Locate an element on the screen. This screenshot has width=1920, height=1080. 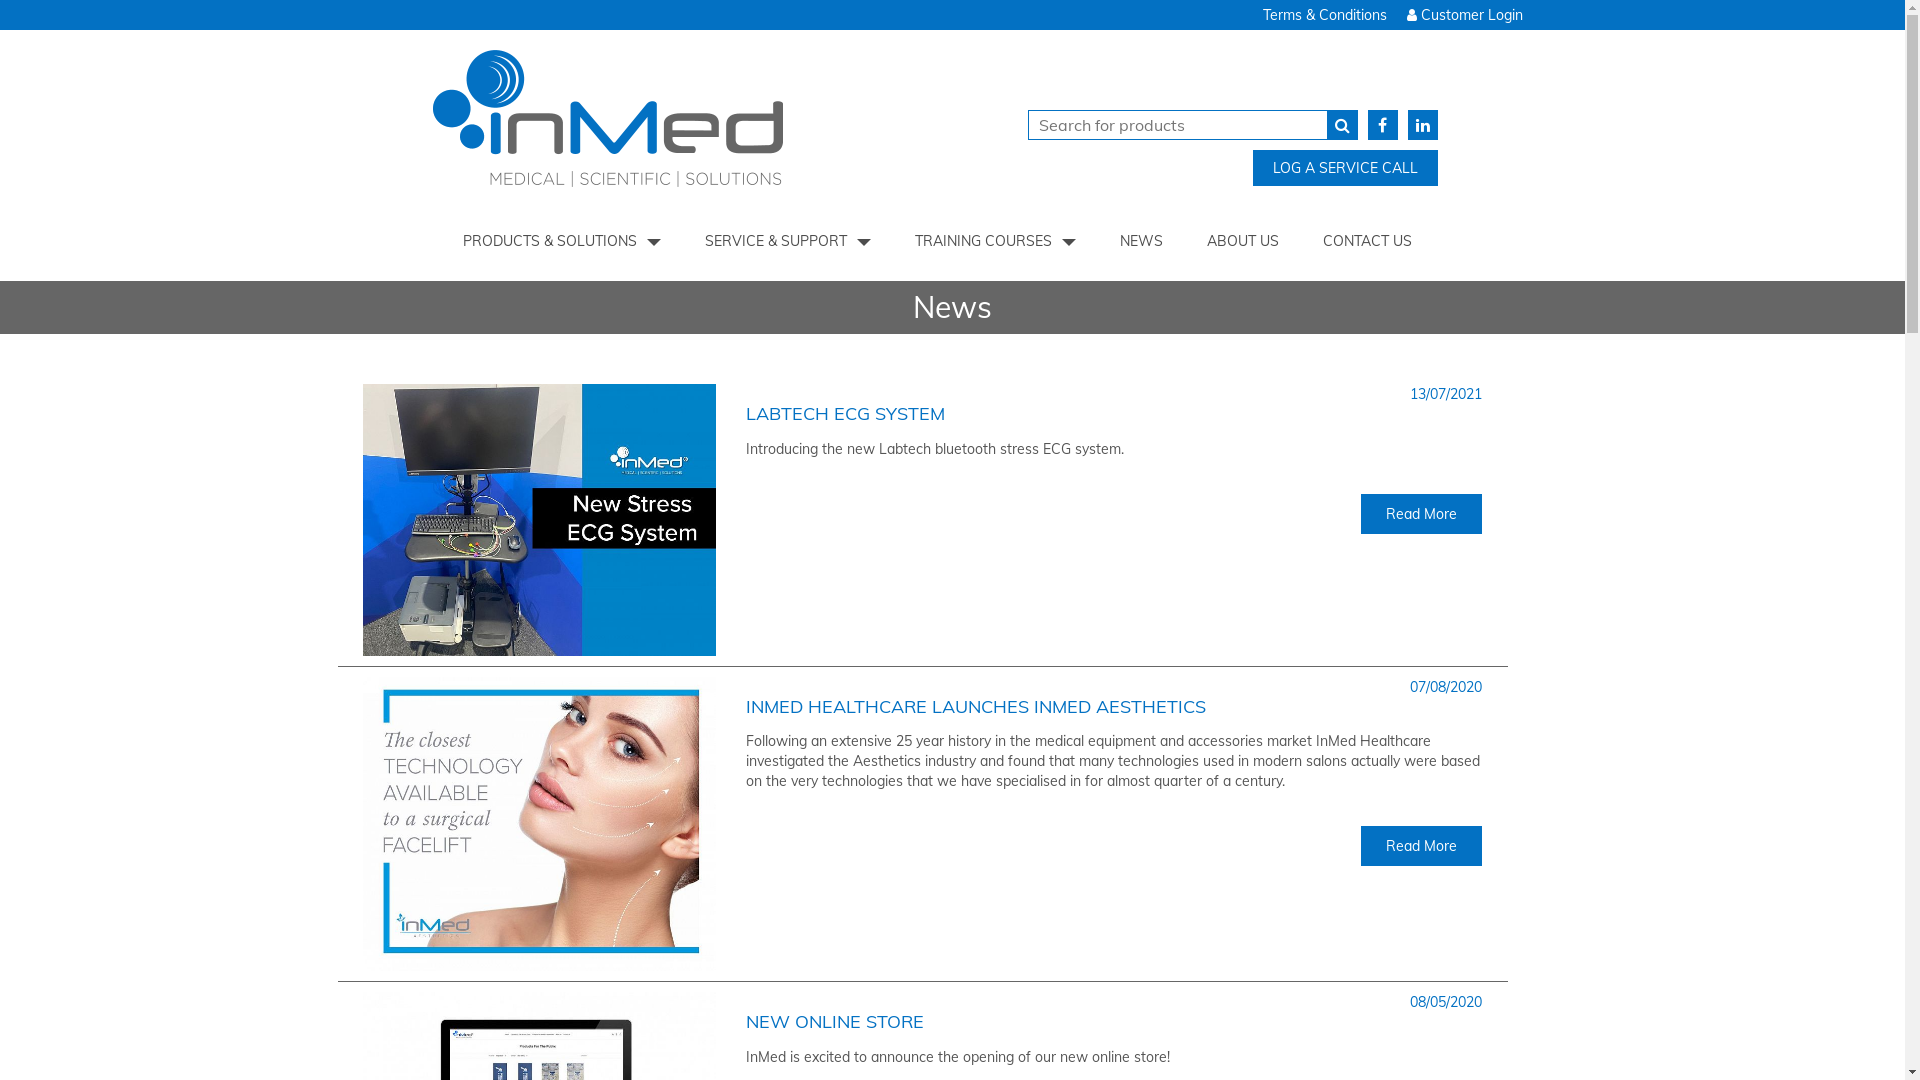
Terms & Conditions is located at coordinates (1324, 15).